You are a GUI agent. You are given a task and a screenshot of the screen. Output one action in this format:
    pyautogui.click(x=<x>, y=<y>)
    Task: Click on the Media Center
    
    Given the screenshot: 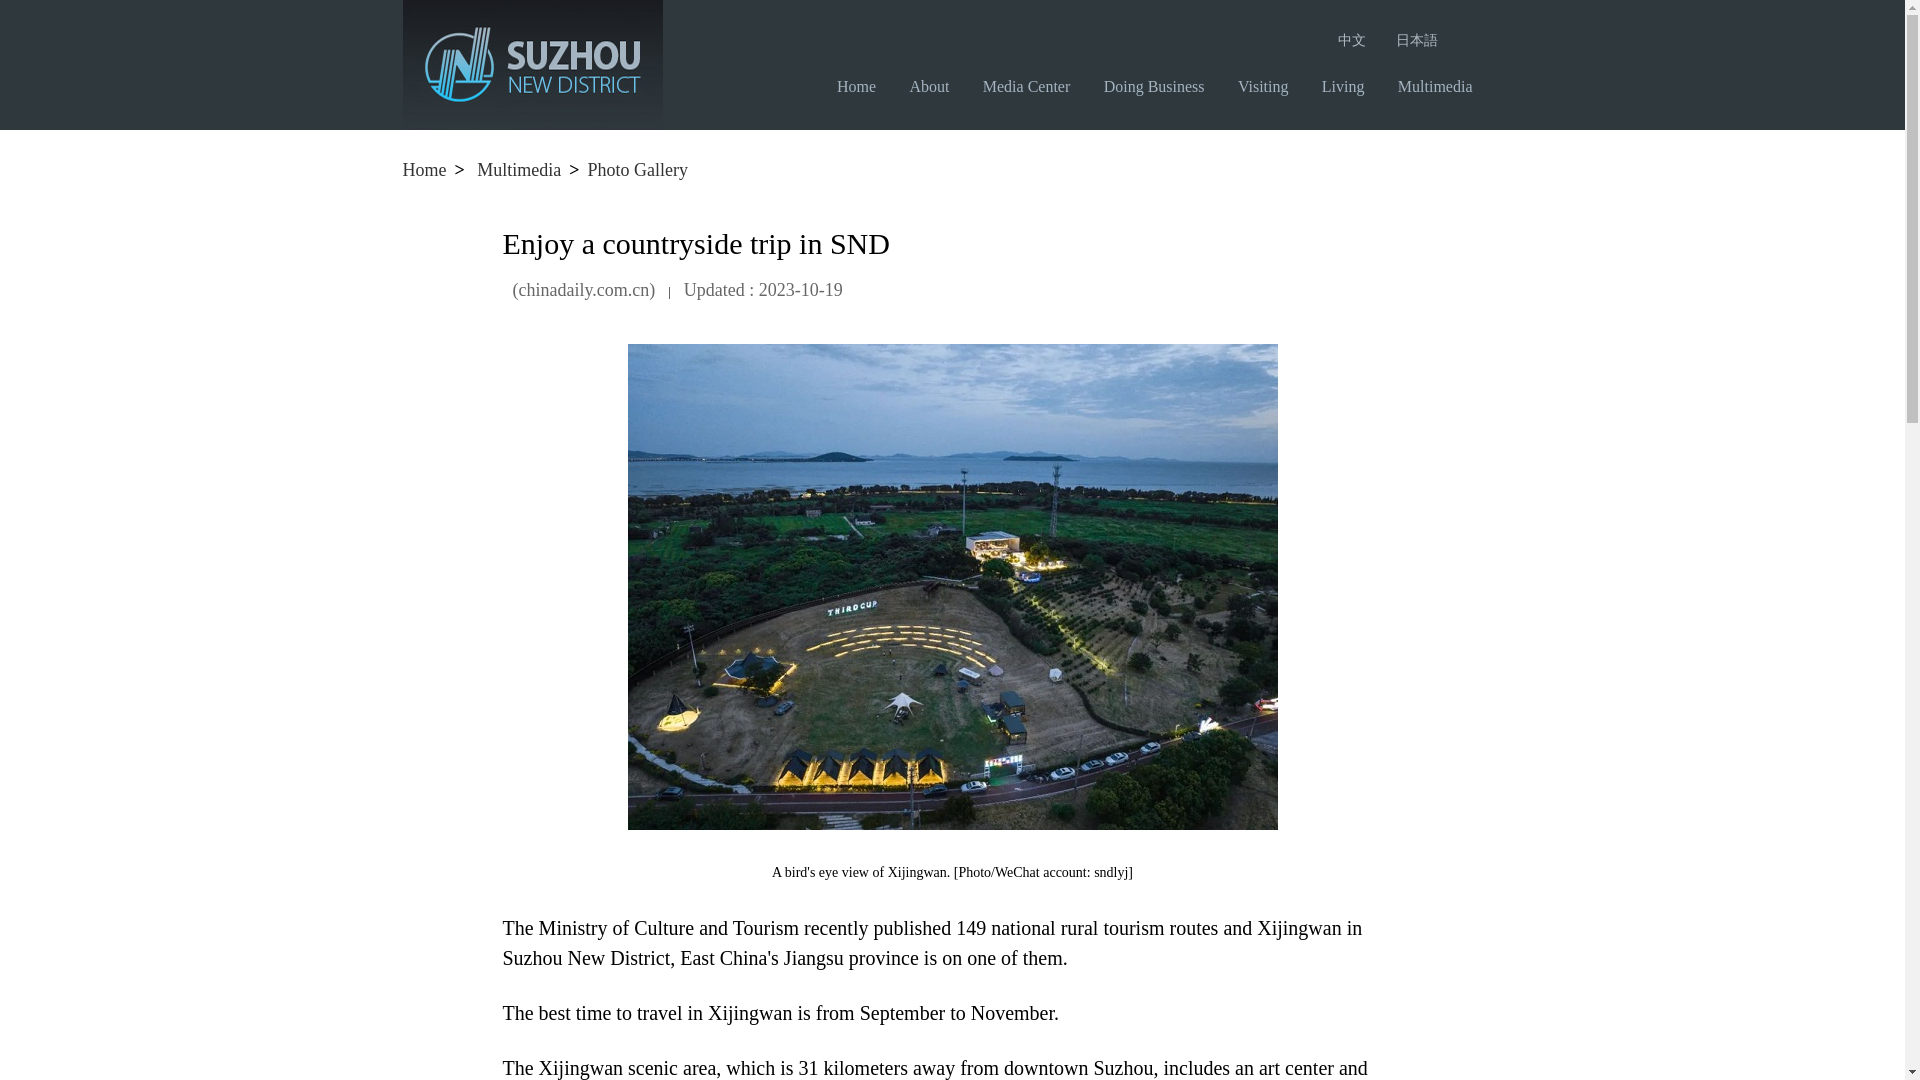 What is the action you would take?
    pyautogui.click(x=1034, y=86)
    